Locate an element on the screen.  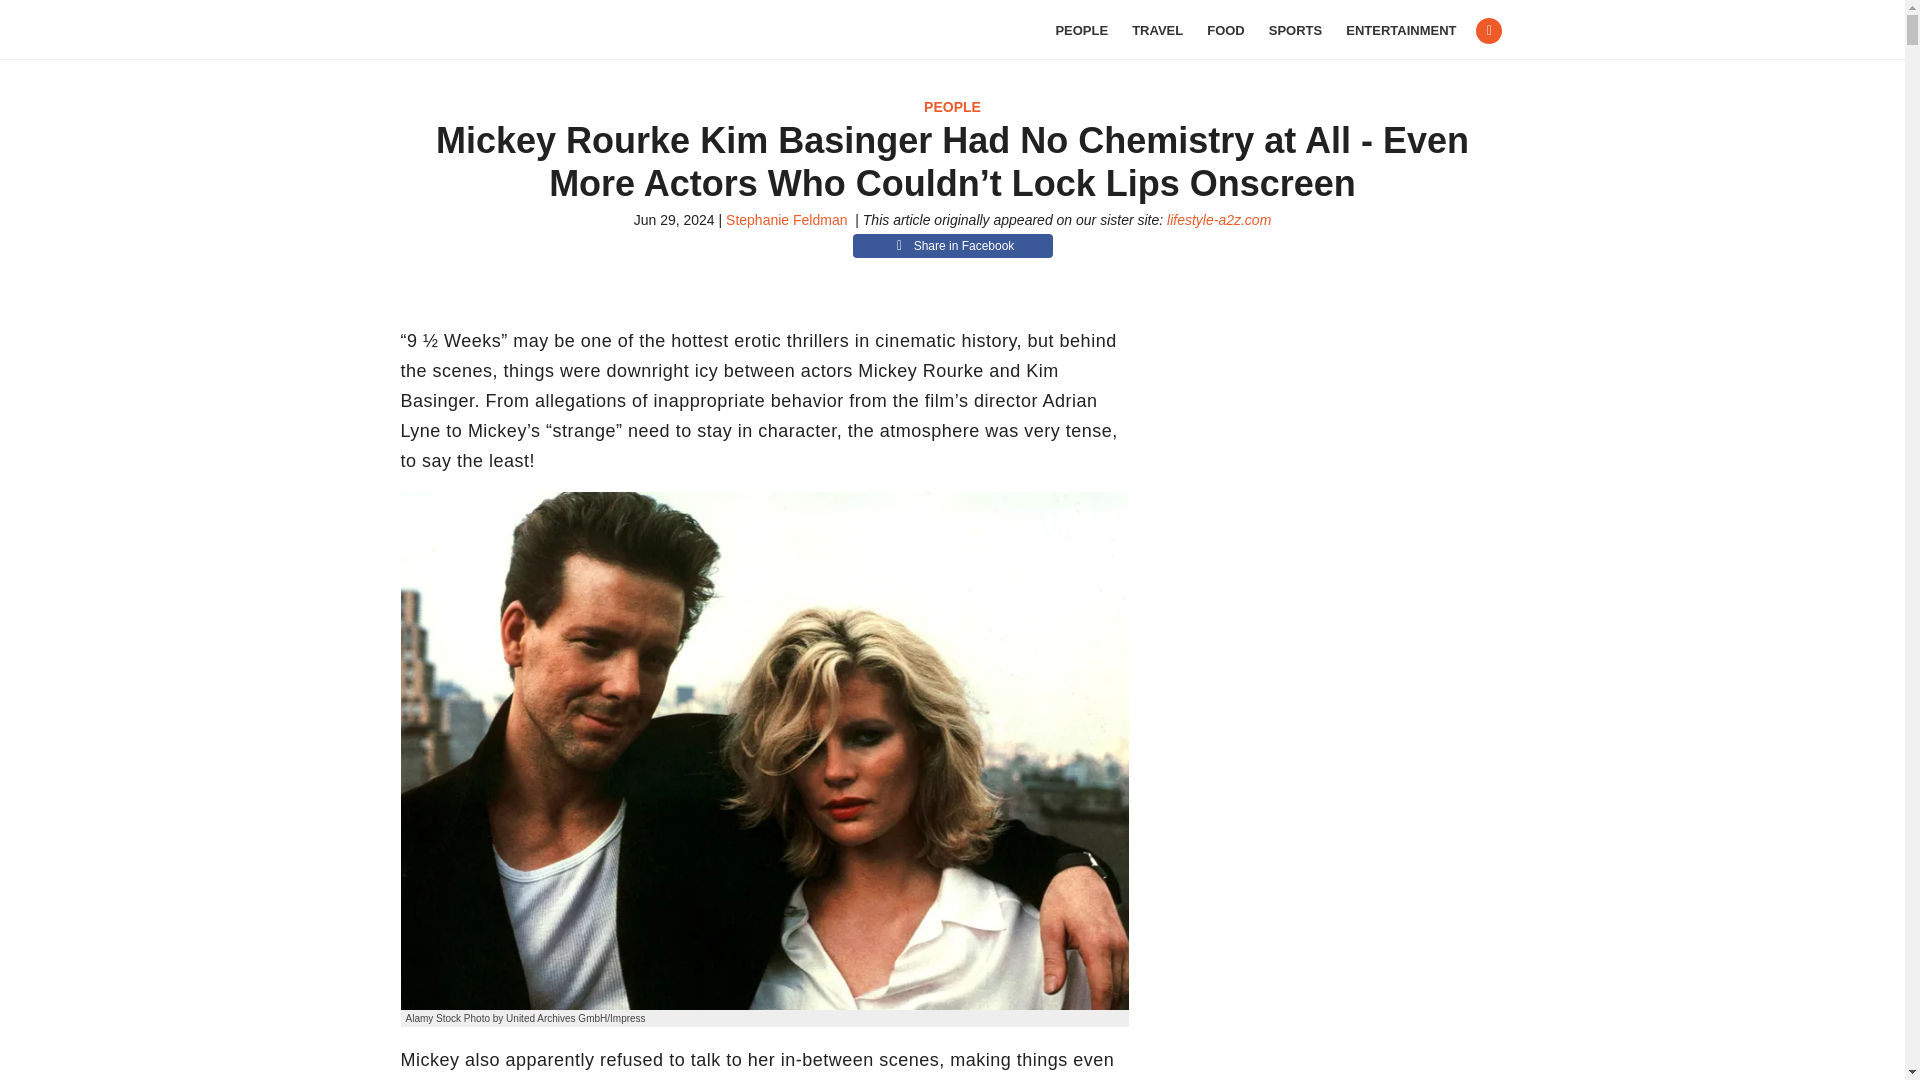
PEOPLE is located at coordinates (1080, 30).